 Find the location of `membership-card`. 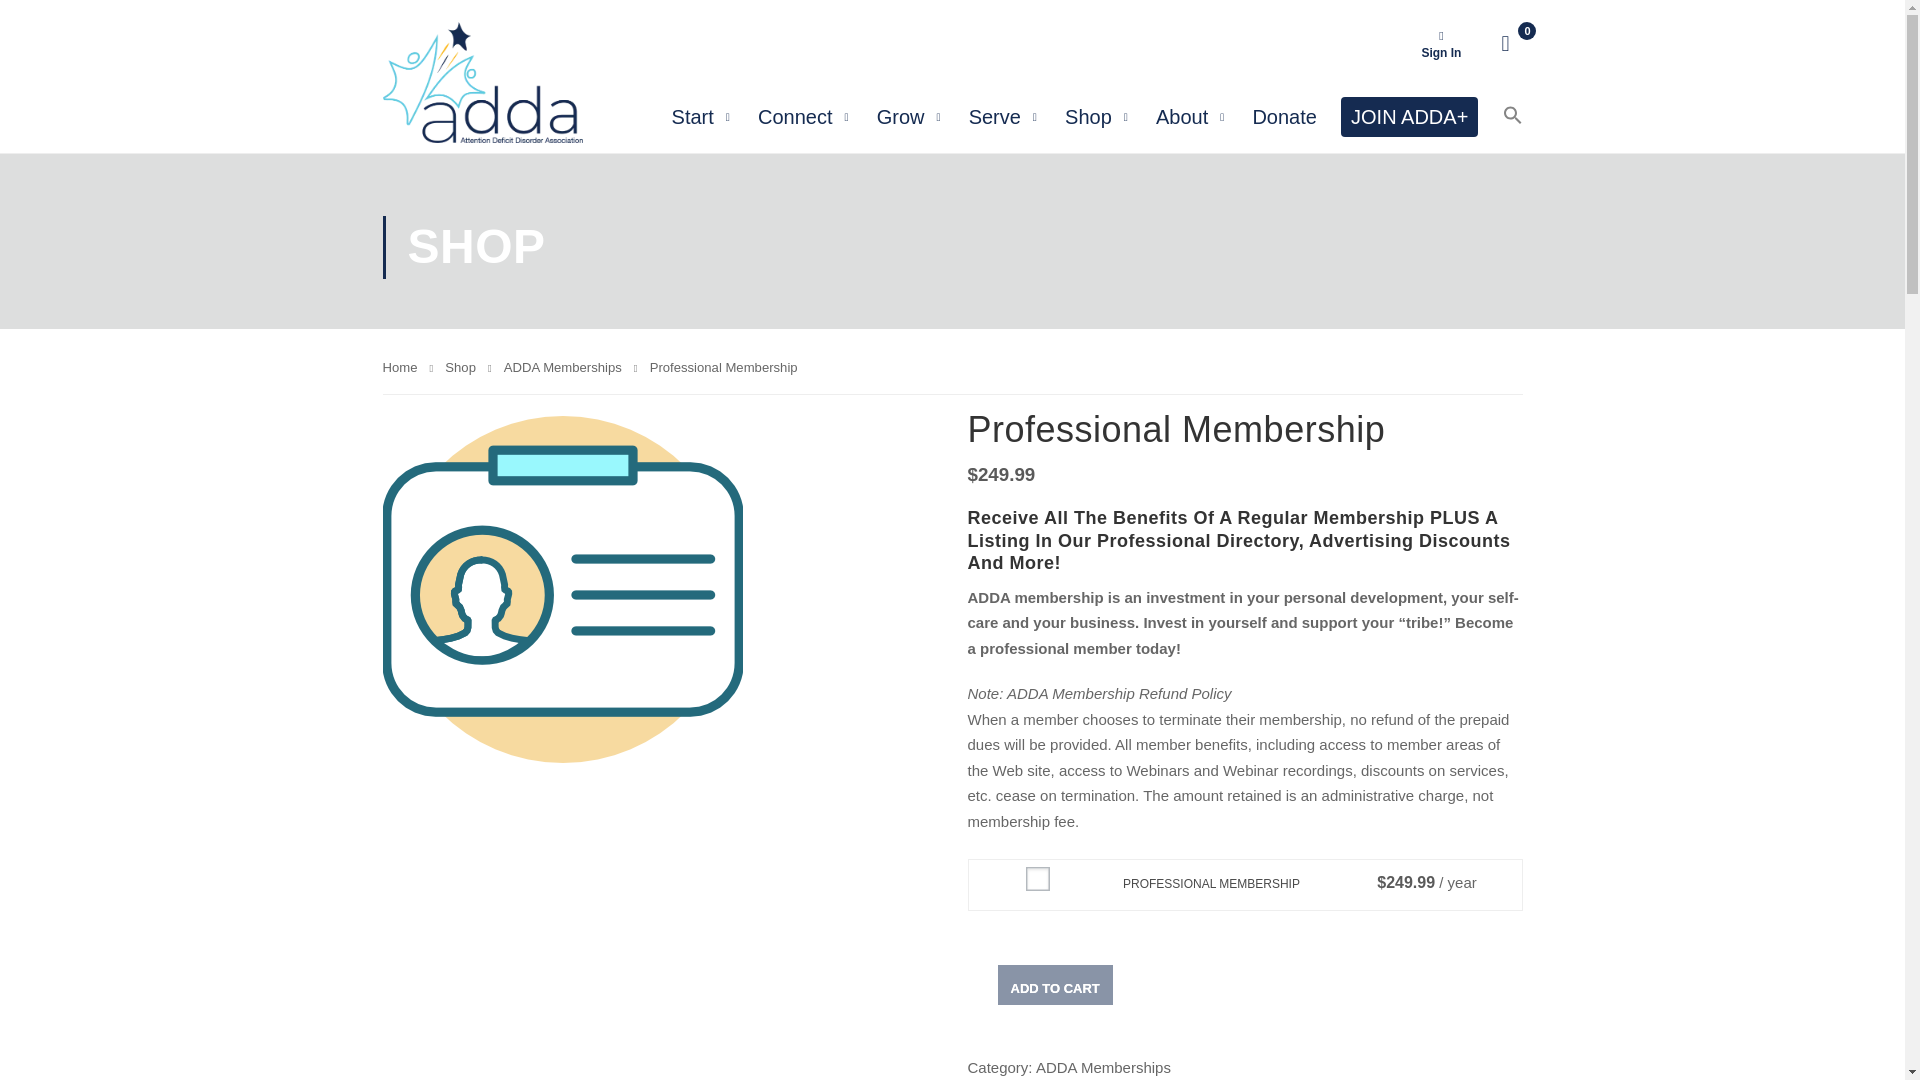

membership-card is located at coordinates (562, 587).